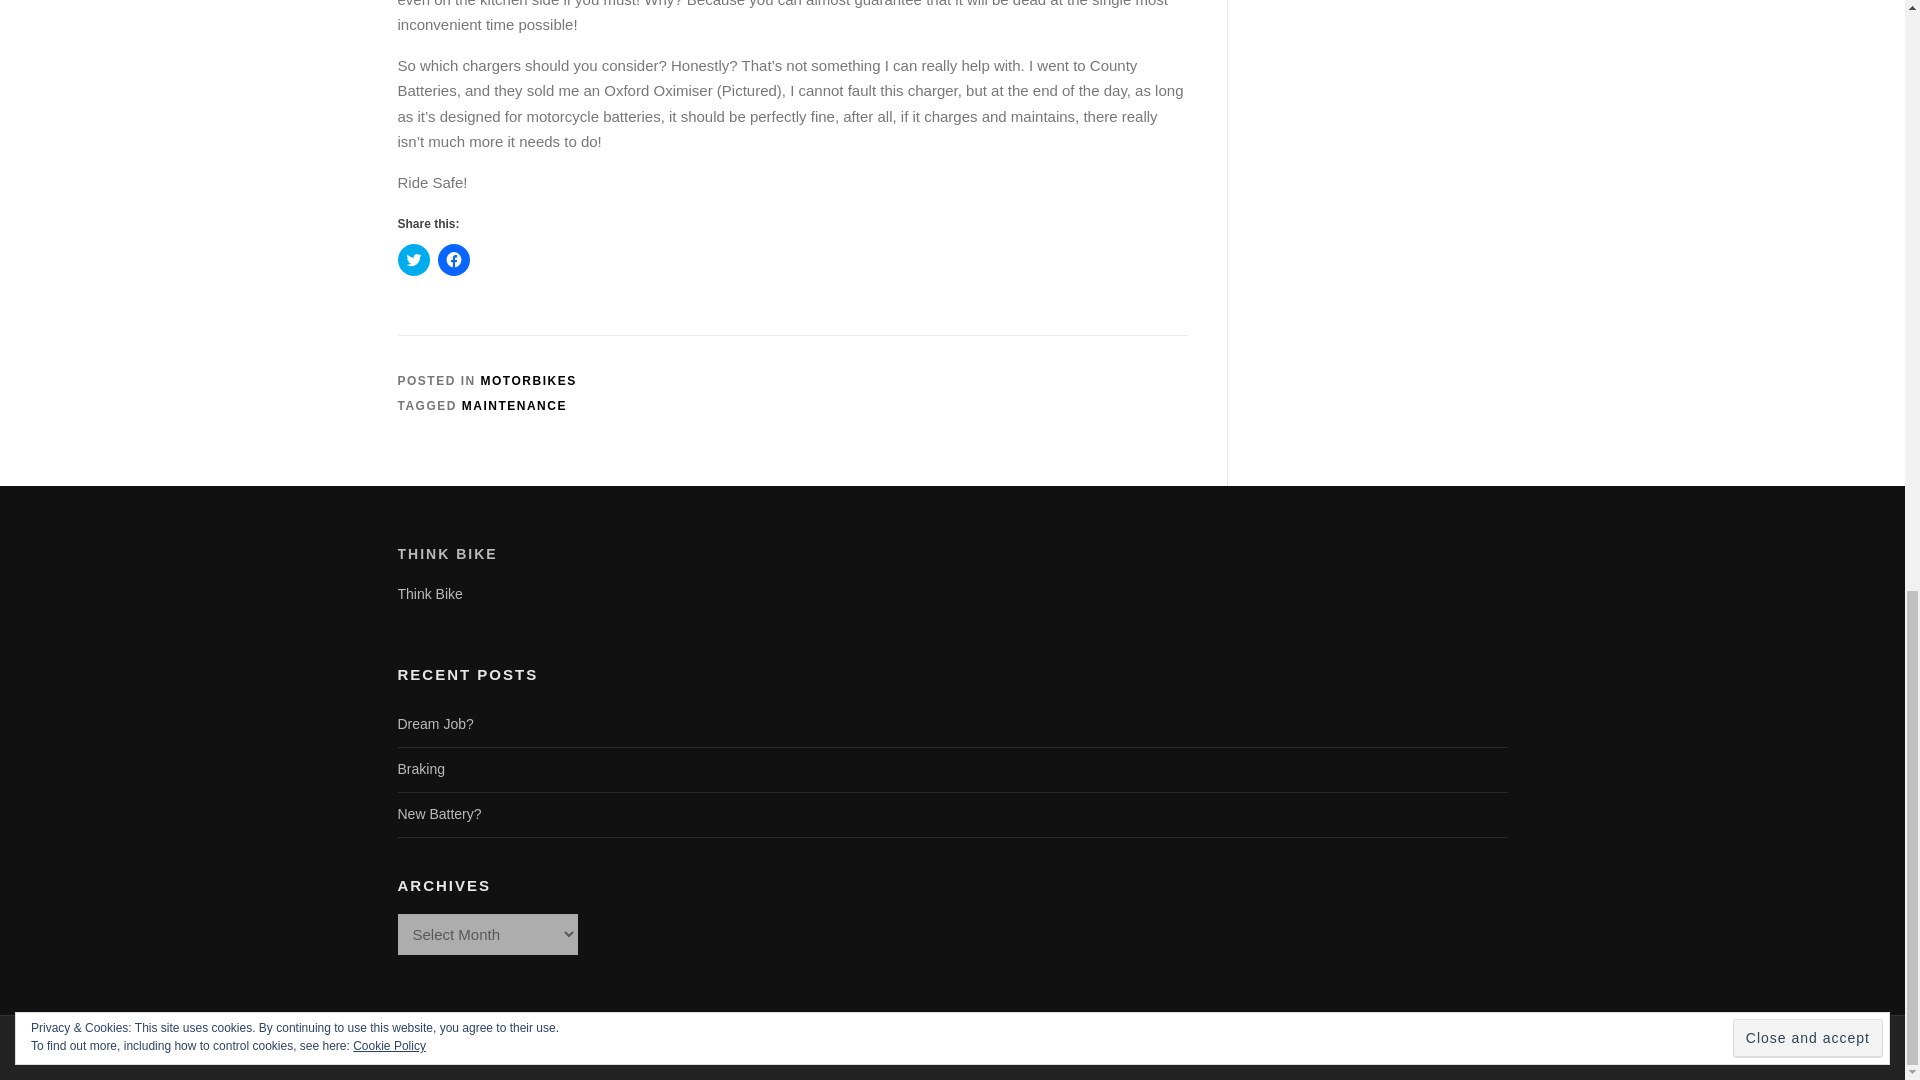 This screenshot has height=1080, width=1920. I want to click on MOTORBIKES, so click(529, 380).